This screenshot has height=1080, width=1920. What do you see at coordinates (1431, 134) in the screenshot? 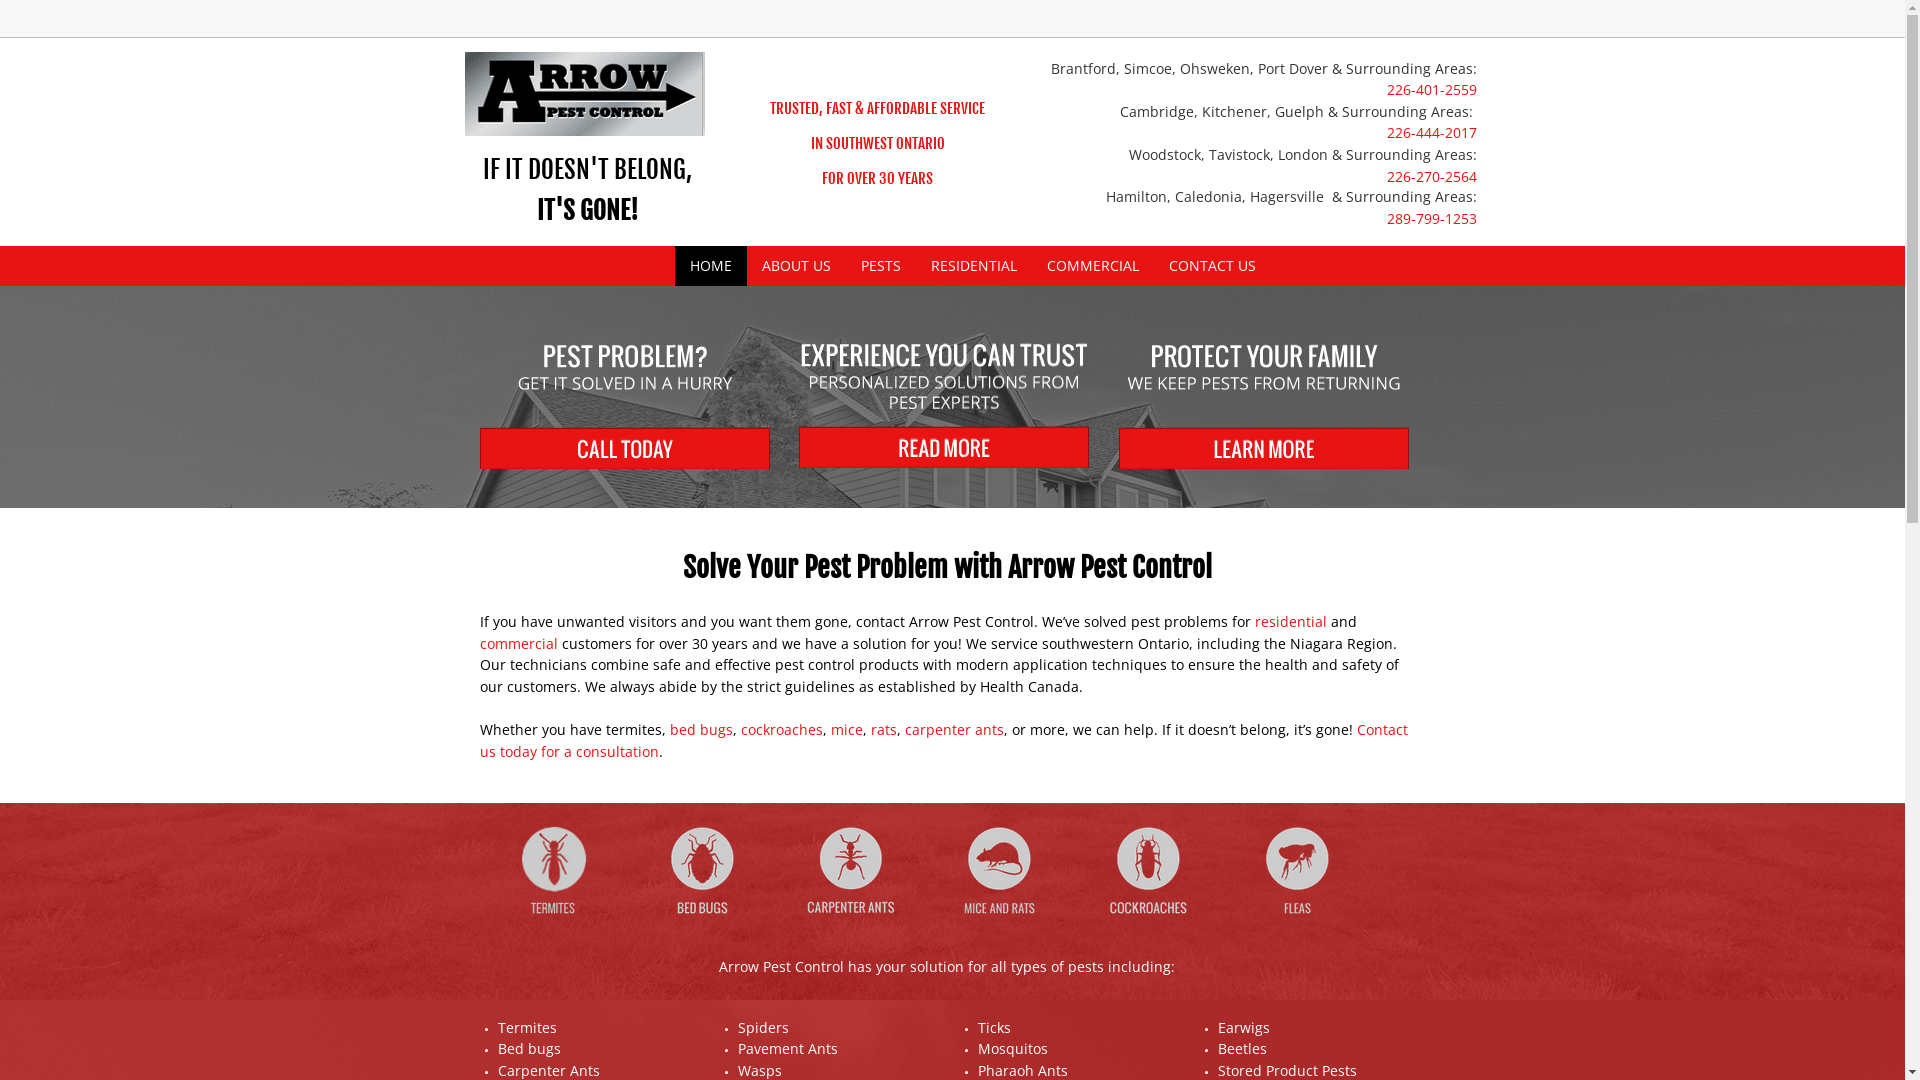
I see `226-444-2017` at bounding box center [1431, 134].